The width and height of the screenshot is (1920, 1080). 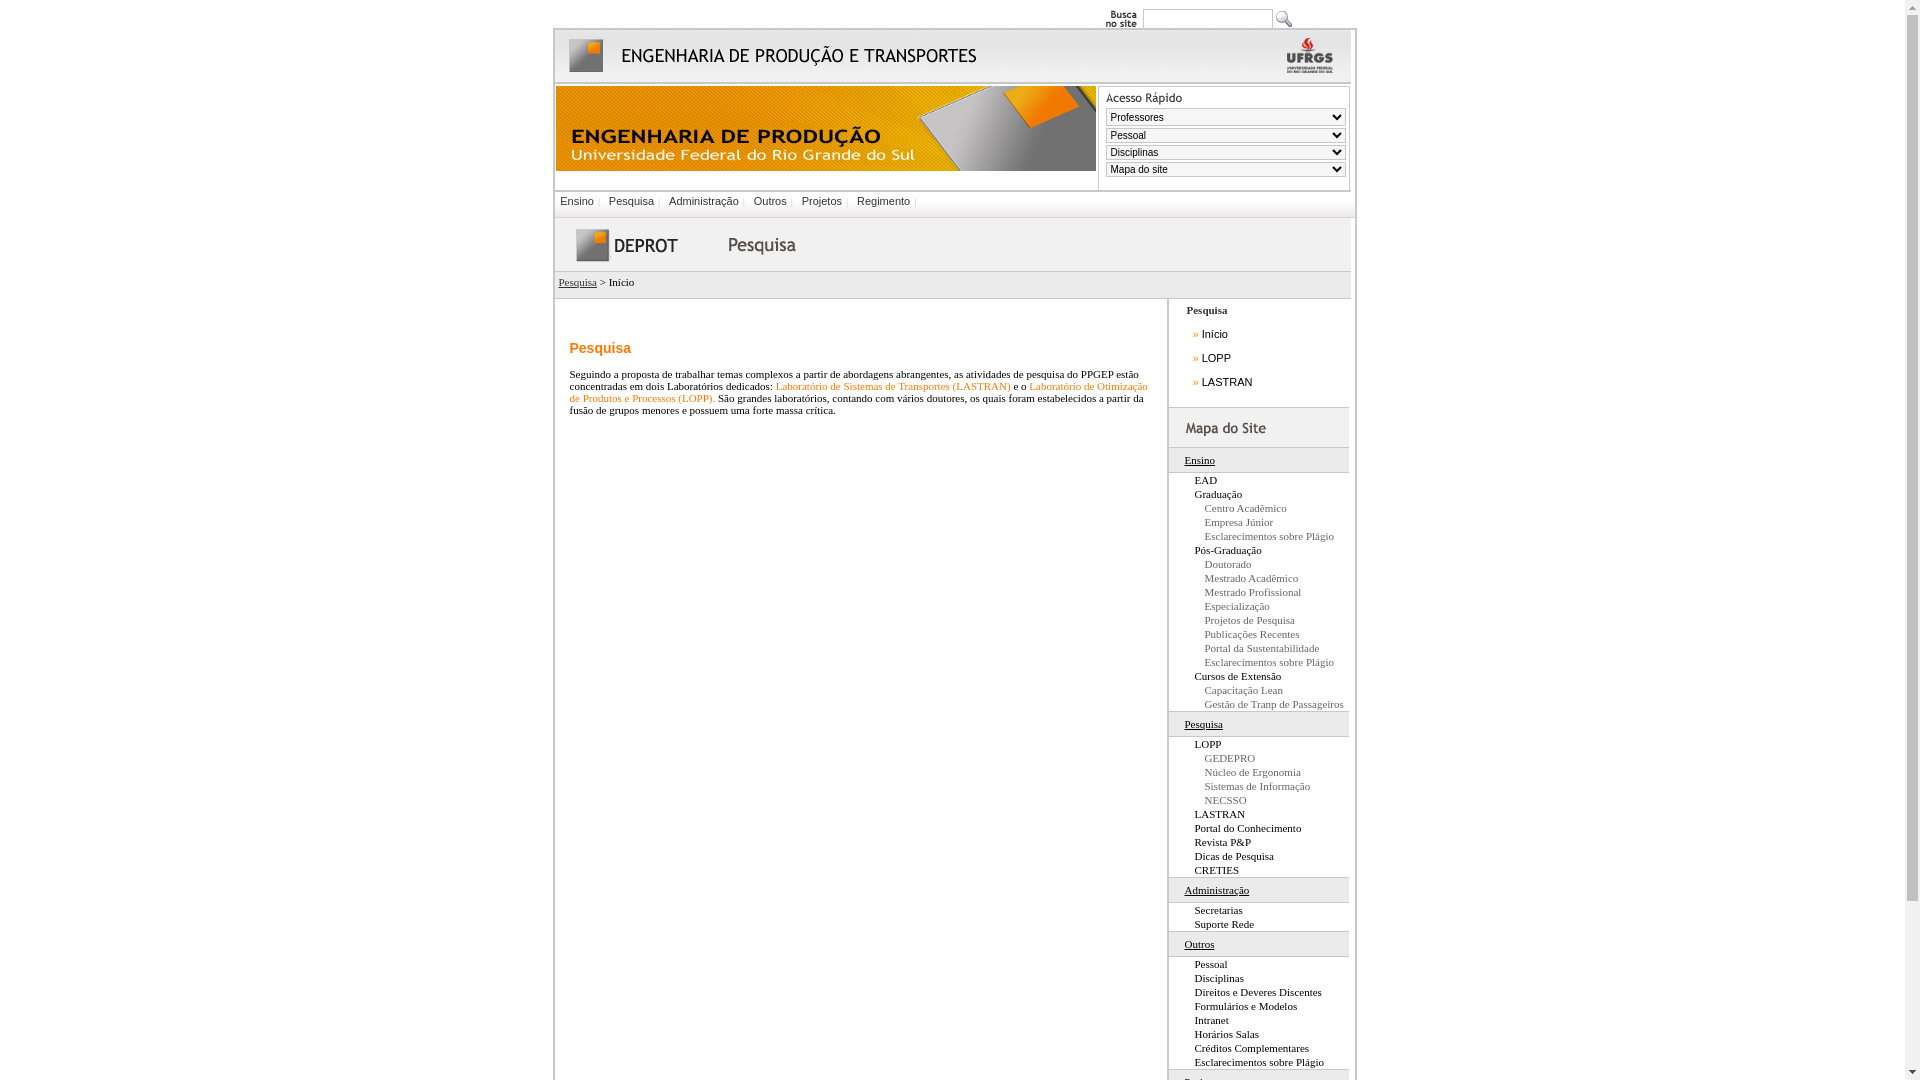 What do you see at coordinates (1205, 870) in the screenshot?
I see `CRETIES` at bounding box center [1205, 870].